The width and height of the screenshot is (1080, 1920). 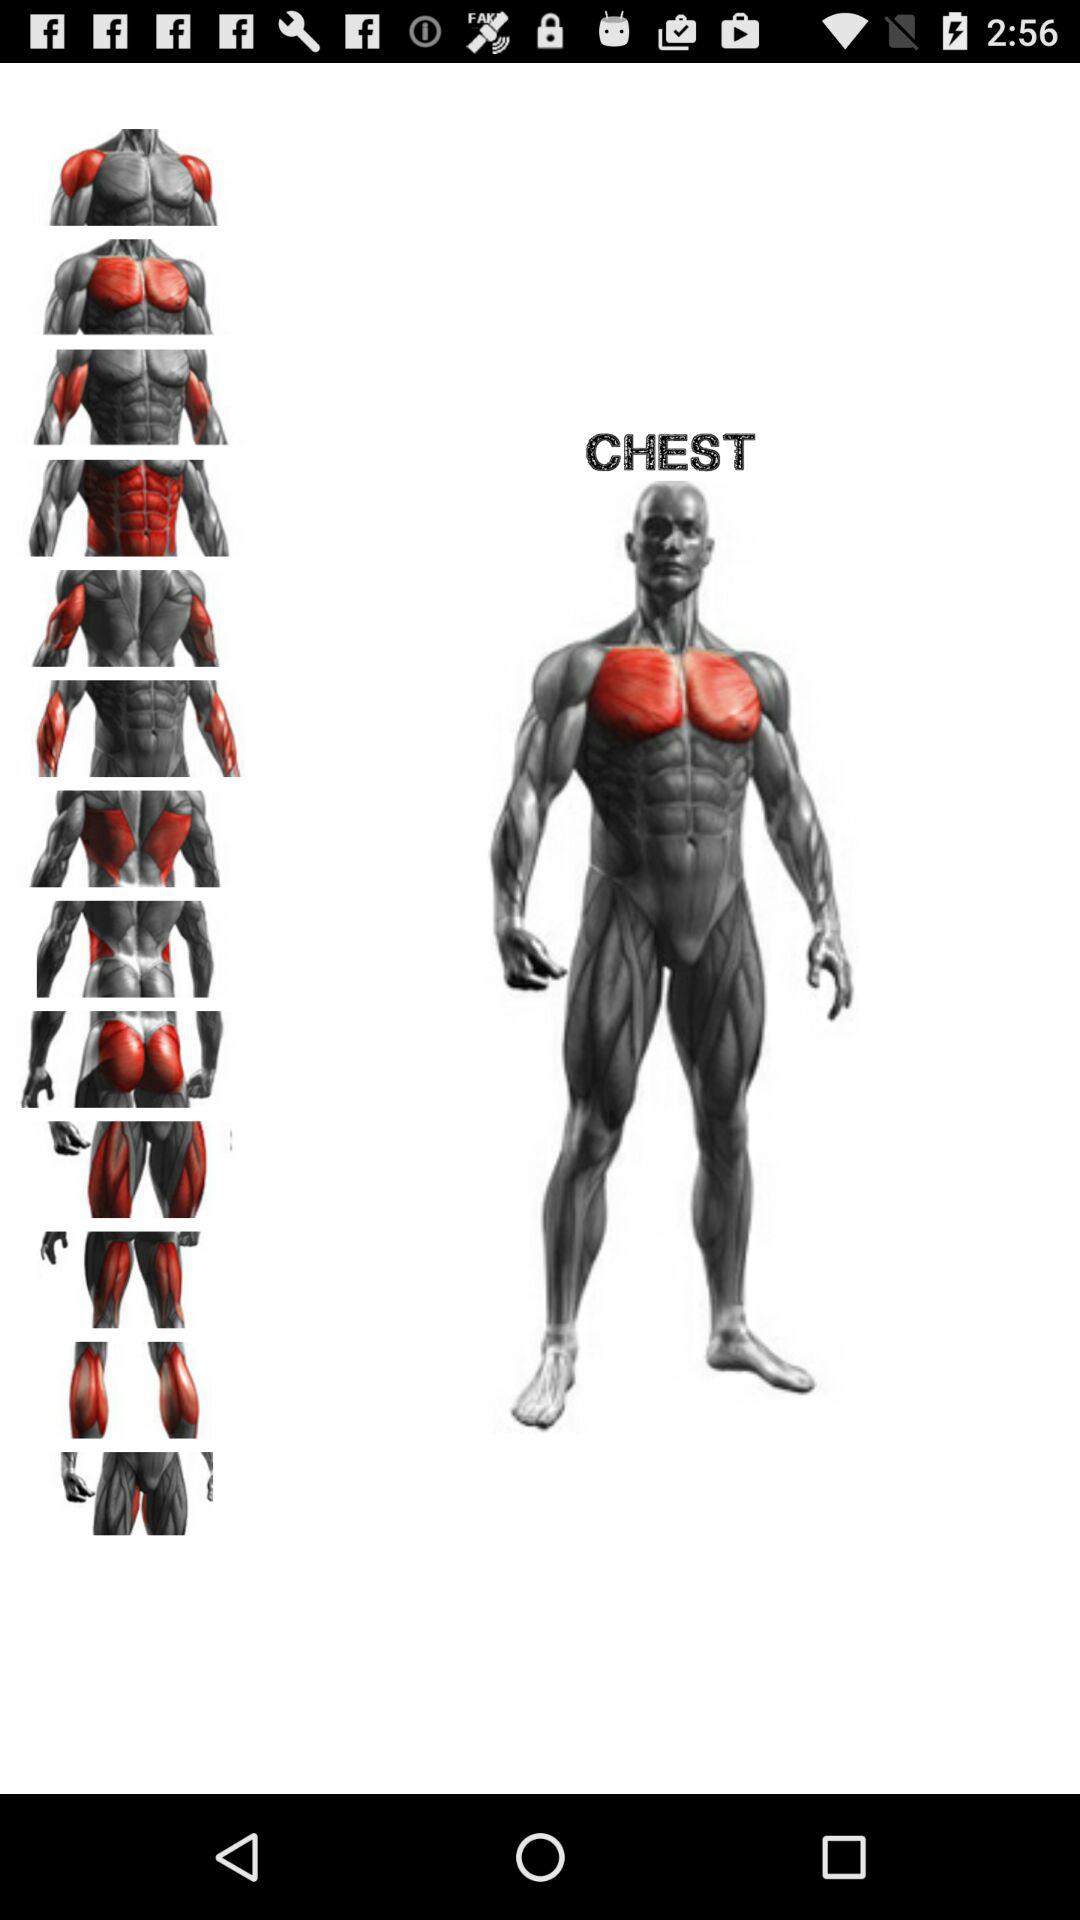 What do you see at coordinates (131, 1493) in the screenshot?
I see `show body region` at bounding box center [131, 1493].